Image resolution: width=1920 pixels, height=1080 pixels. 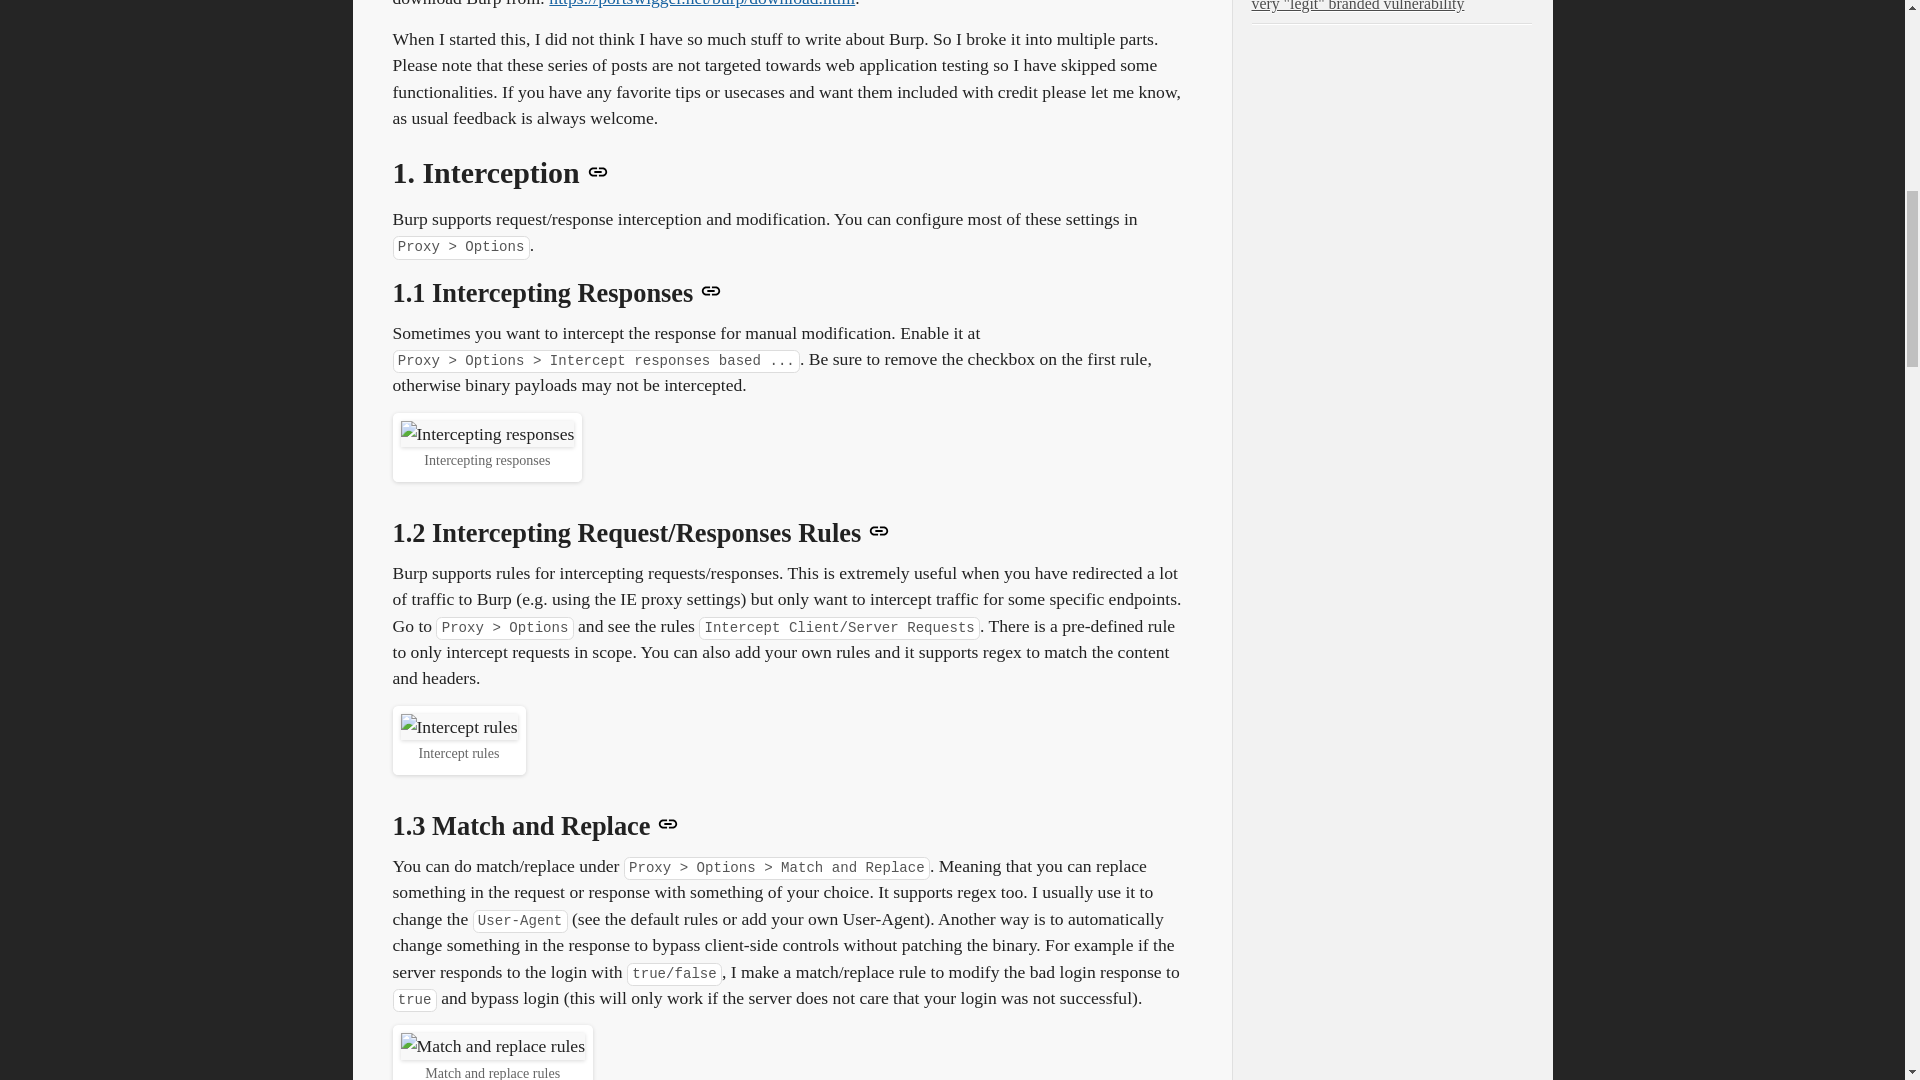 I want to click on Match and replace rules, so click(x=492, y=1046).